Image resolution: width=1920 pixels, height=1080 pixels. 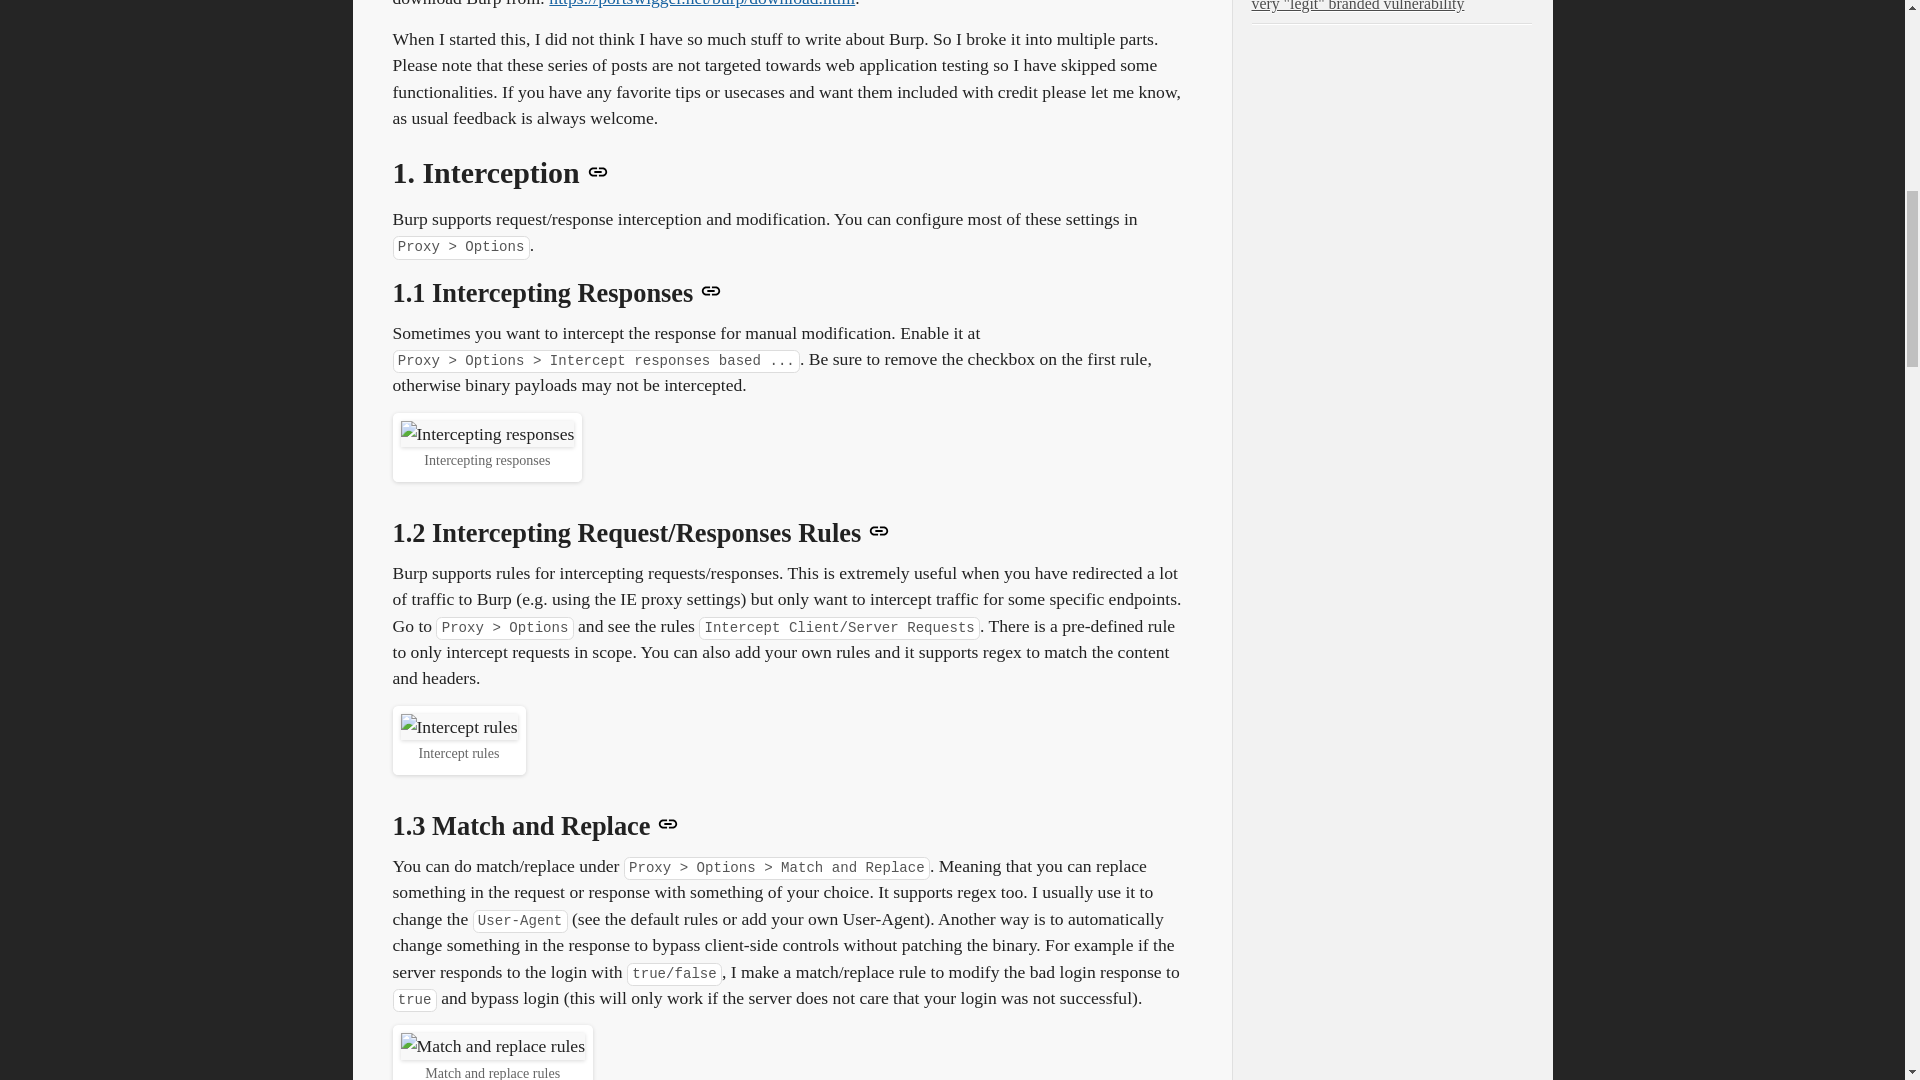 I want to click on Match and replace rules, so click(x=492, y=1046).